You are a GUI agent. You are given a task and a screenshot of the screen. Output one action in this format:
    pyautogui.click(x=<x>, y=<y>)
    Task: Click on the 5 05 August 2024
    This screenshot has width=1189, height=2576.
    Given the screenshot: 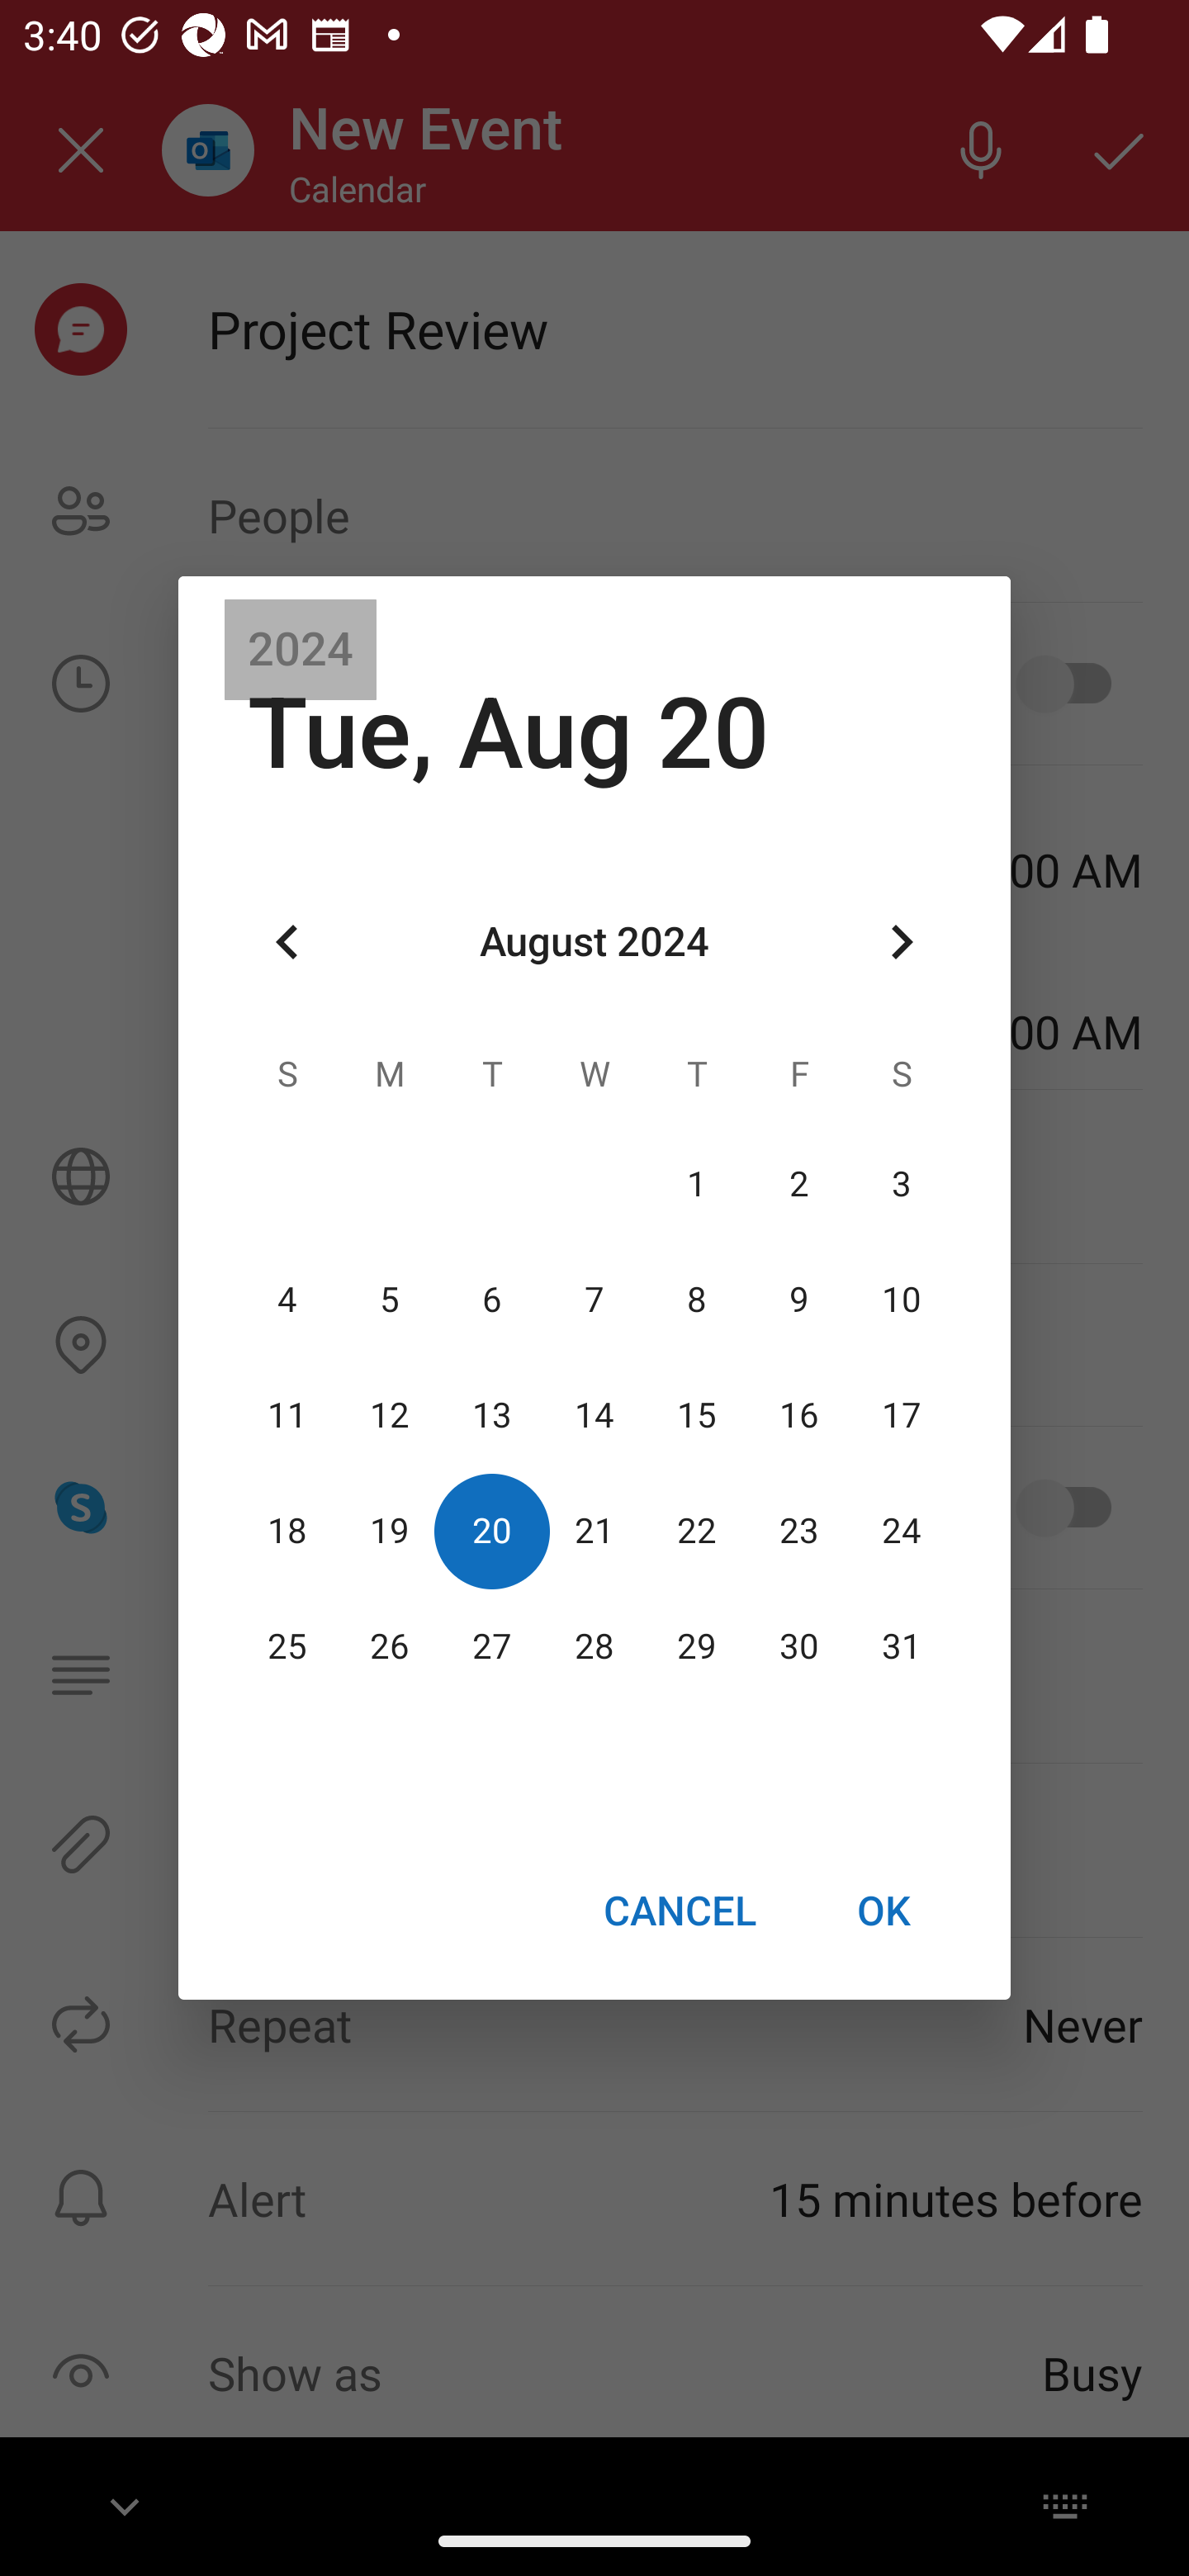 What is the action you would take?
    pyautogui.click(x=390, y=1300)
    